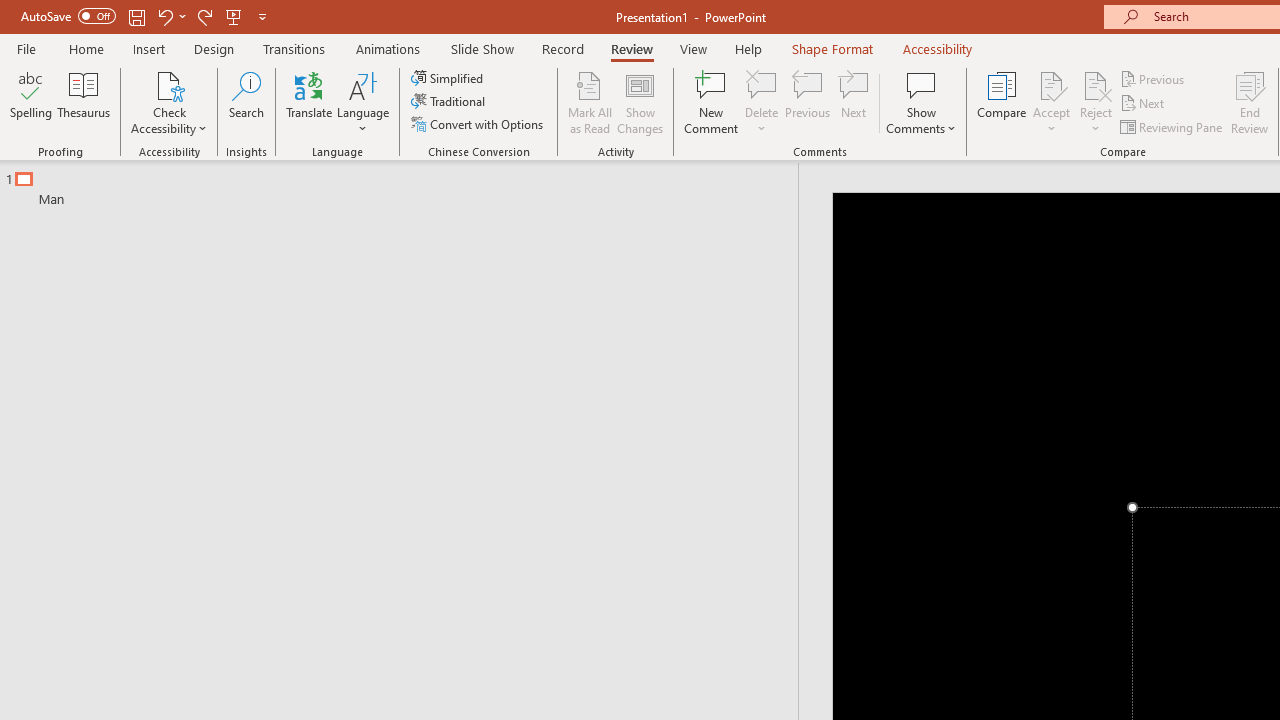 This screenshot has width=1280, height=720. I want to click on Reject Change, so click(1096, 84).